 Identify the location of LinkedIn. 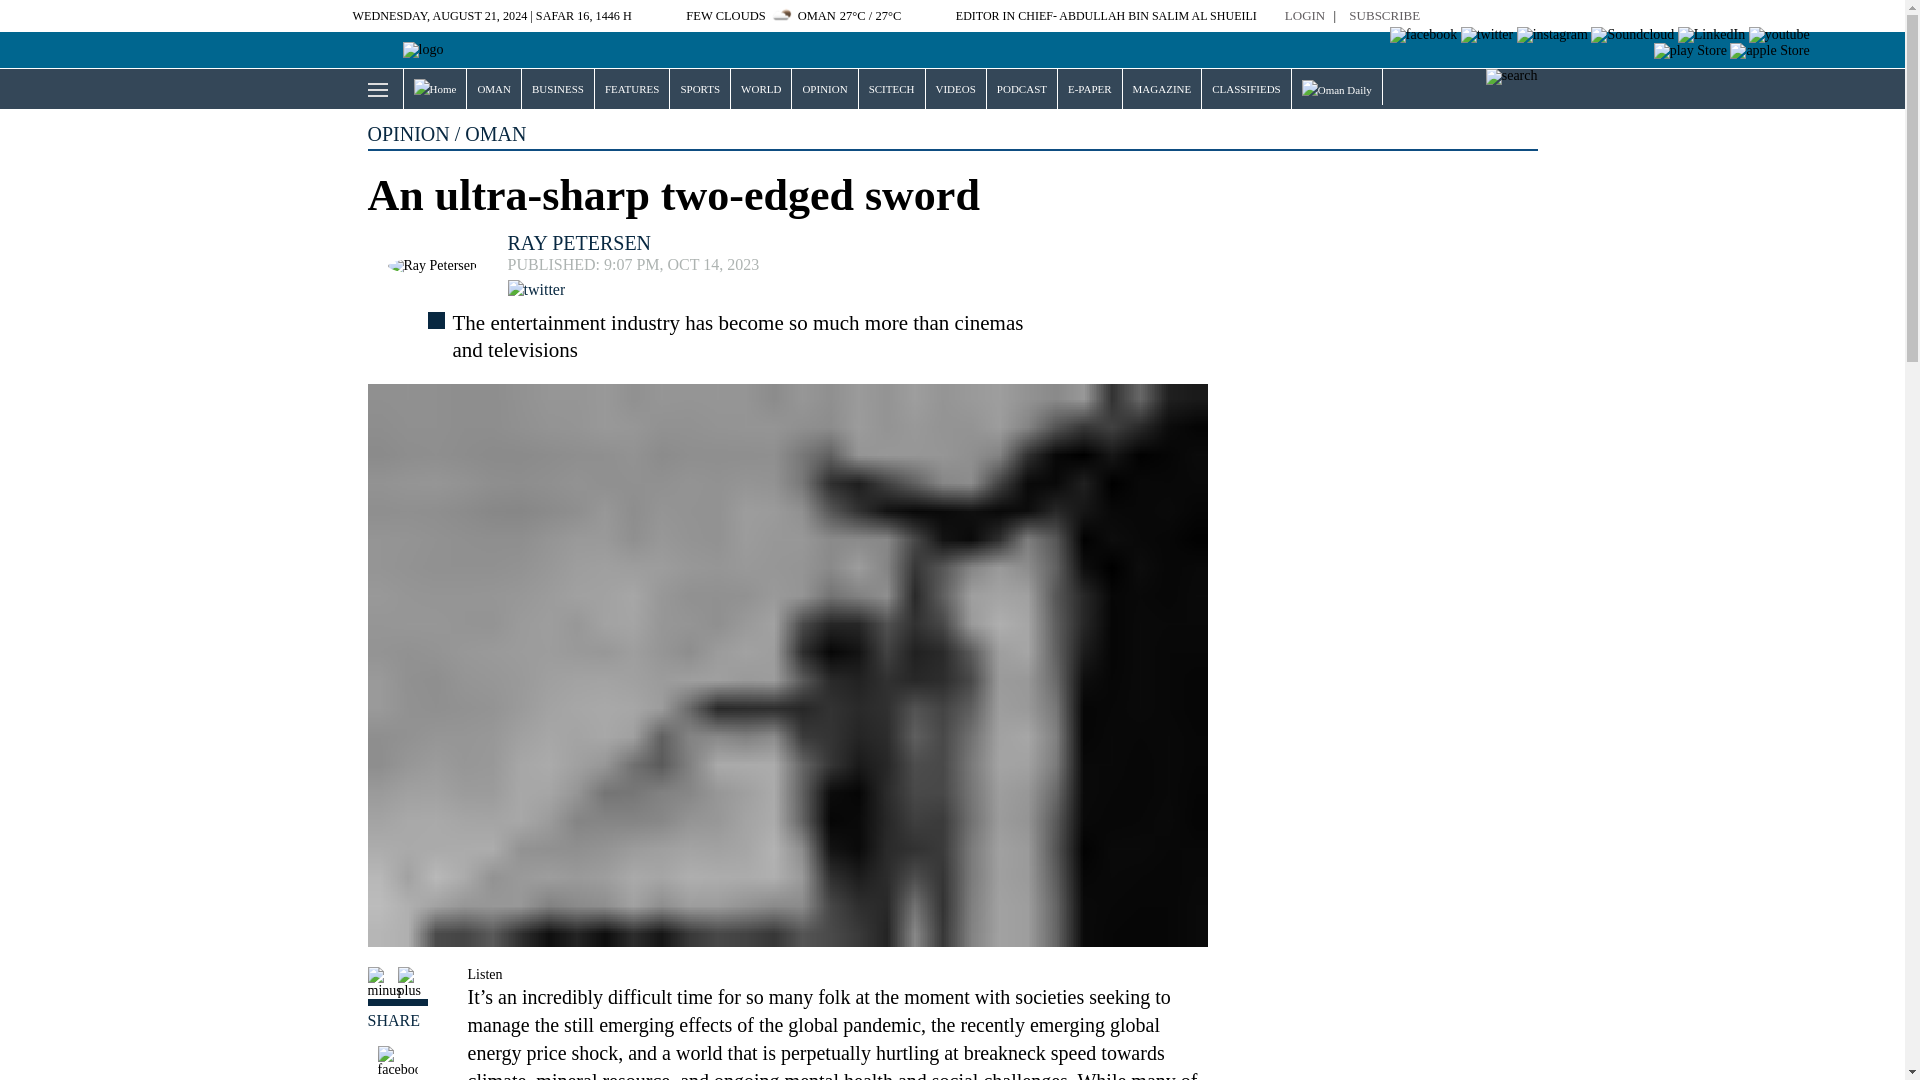
(1712, 35).